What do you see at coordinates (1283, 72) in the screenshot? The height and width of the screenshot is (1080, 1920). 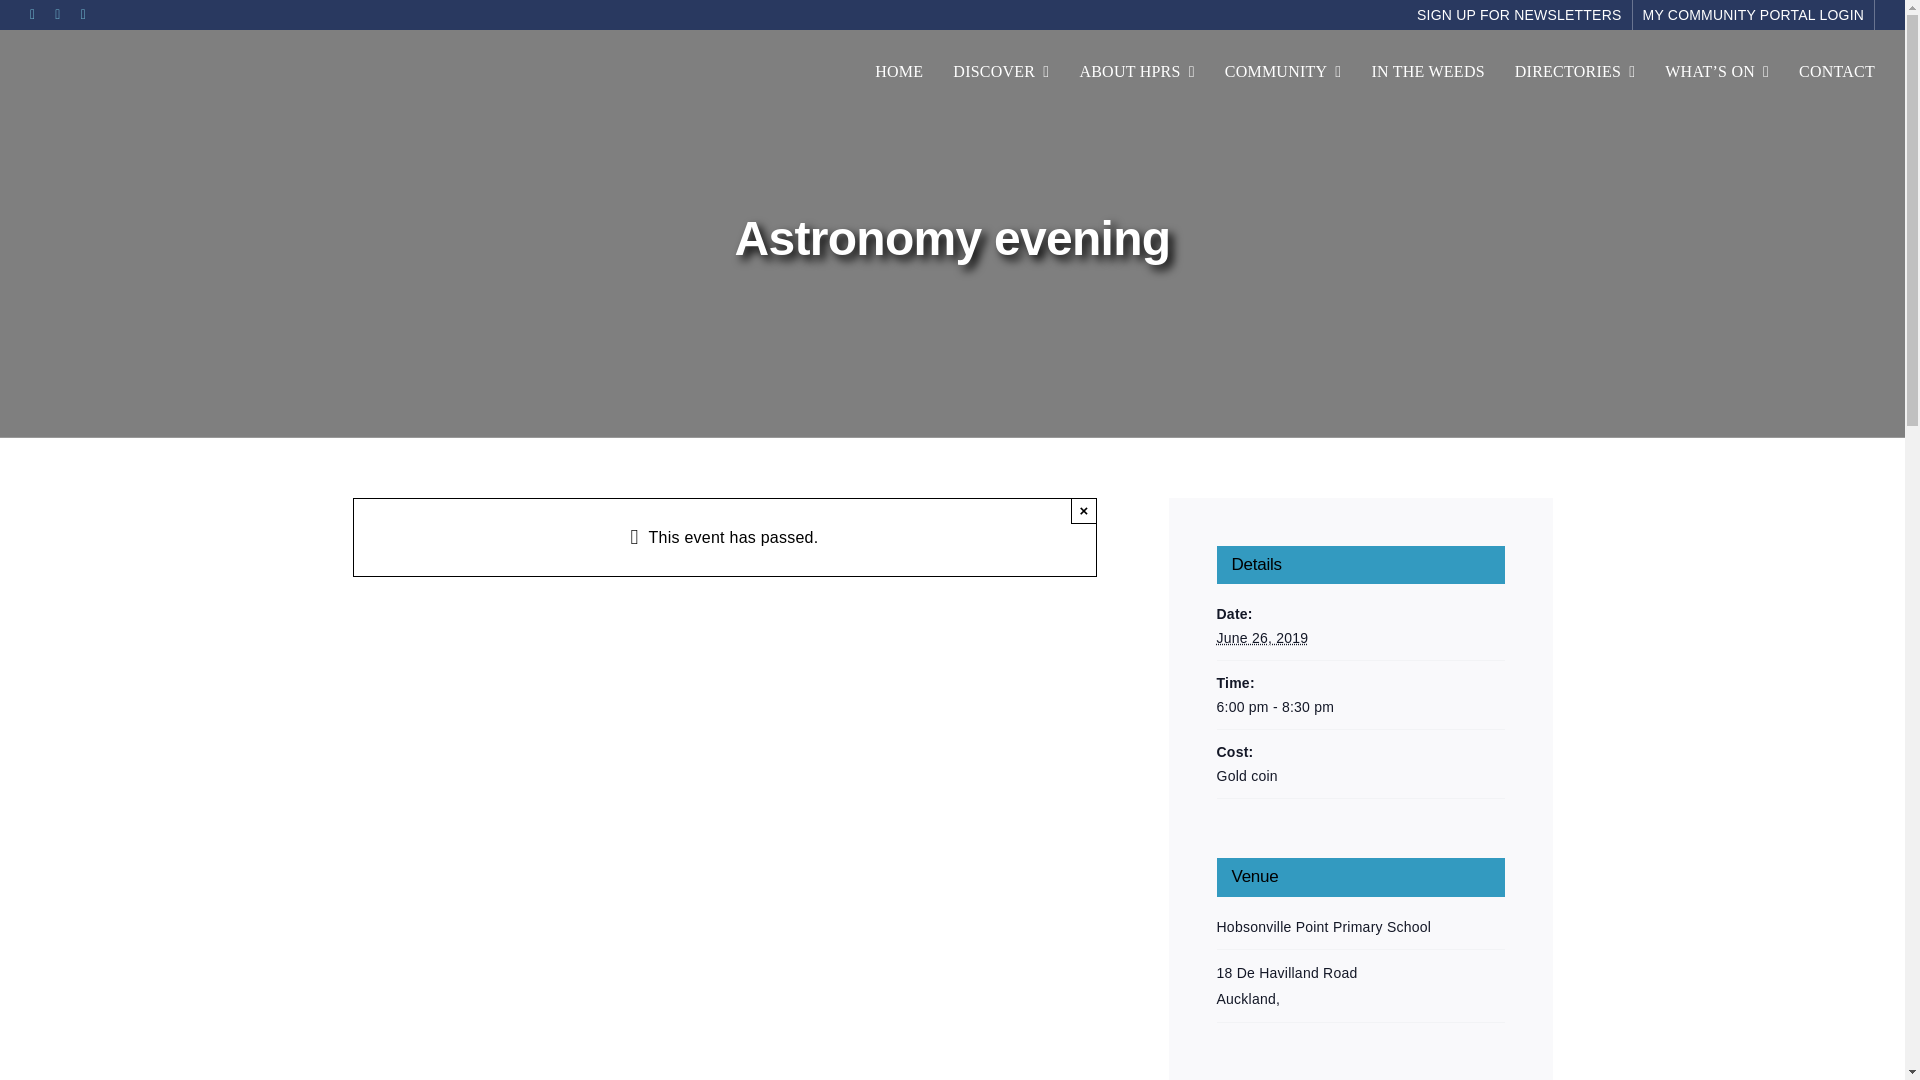 I see `COMMUNITY` at bounding box center [1283, 72].